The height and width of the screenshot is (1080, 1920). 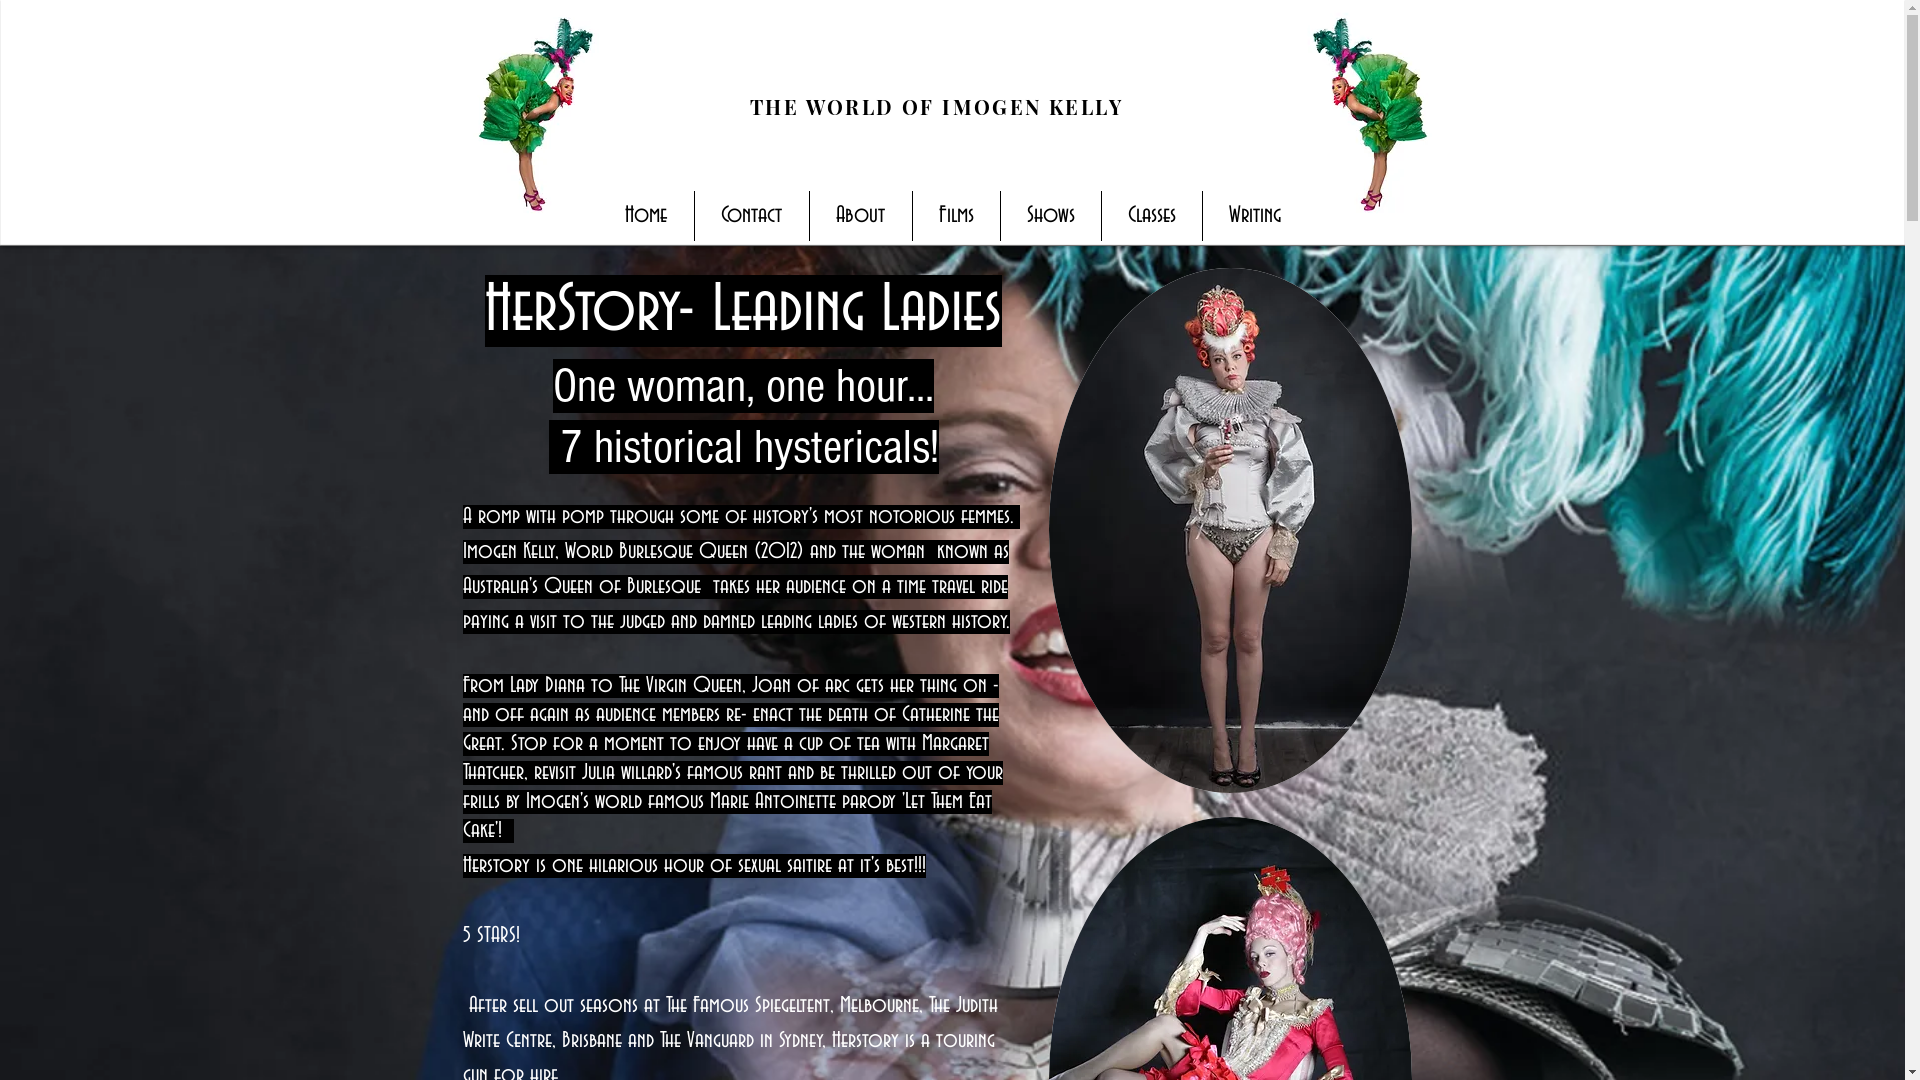 I want to click on Films, so click(x=955, y=216).